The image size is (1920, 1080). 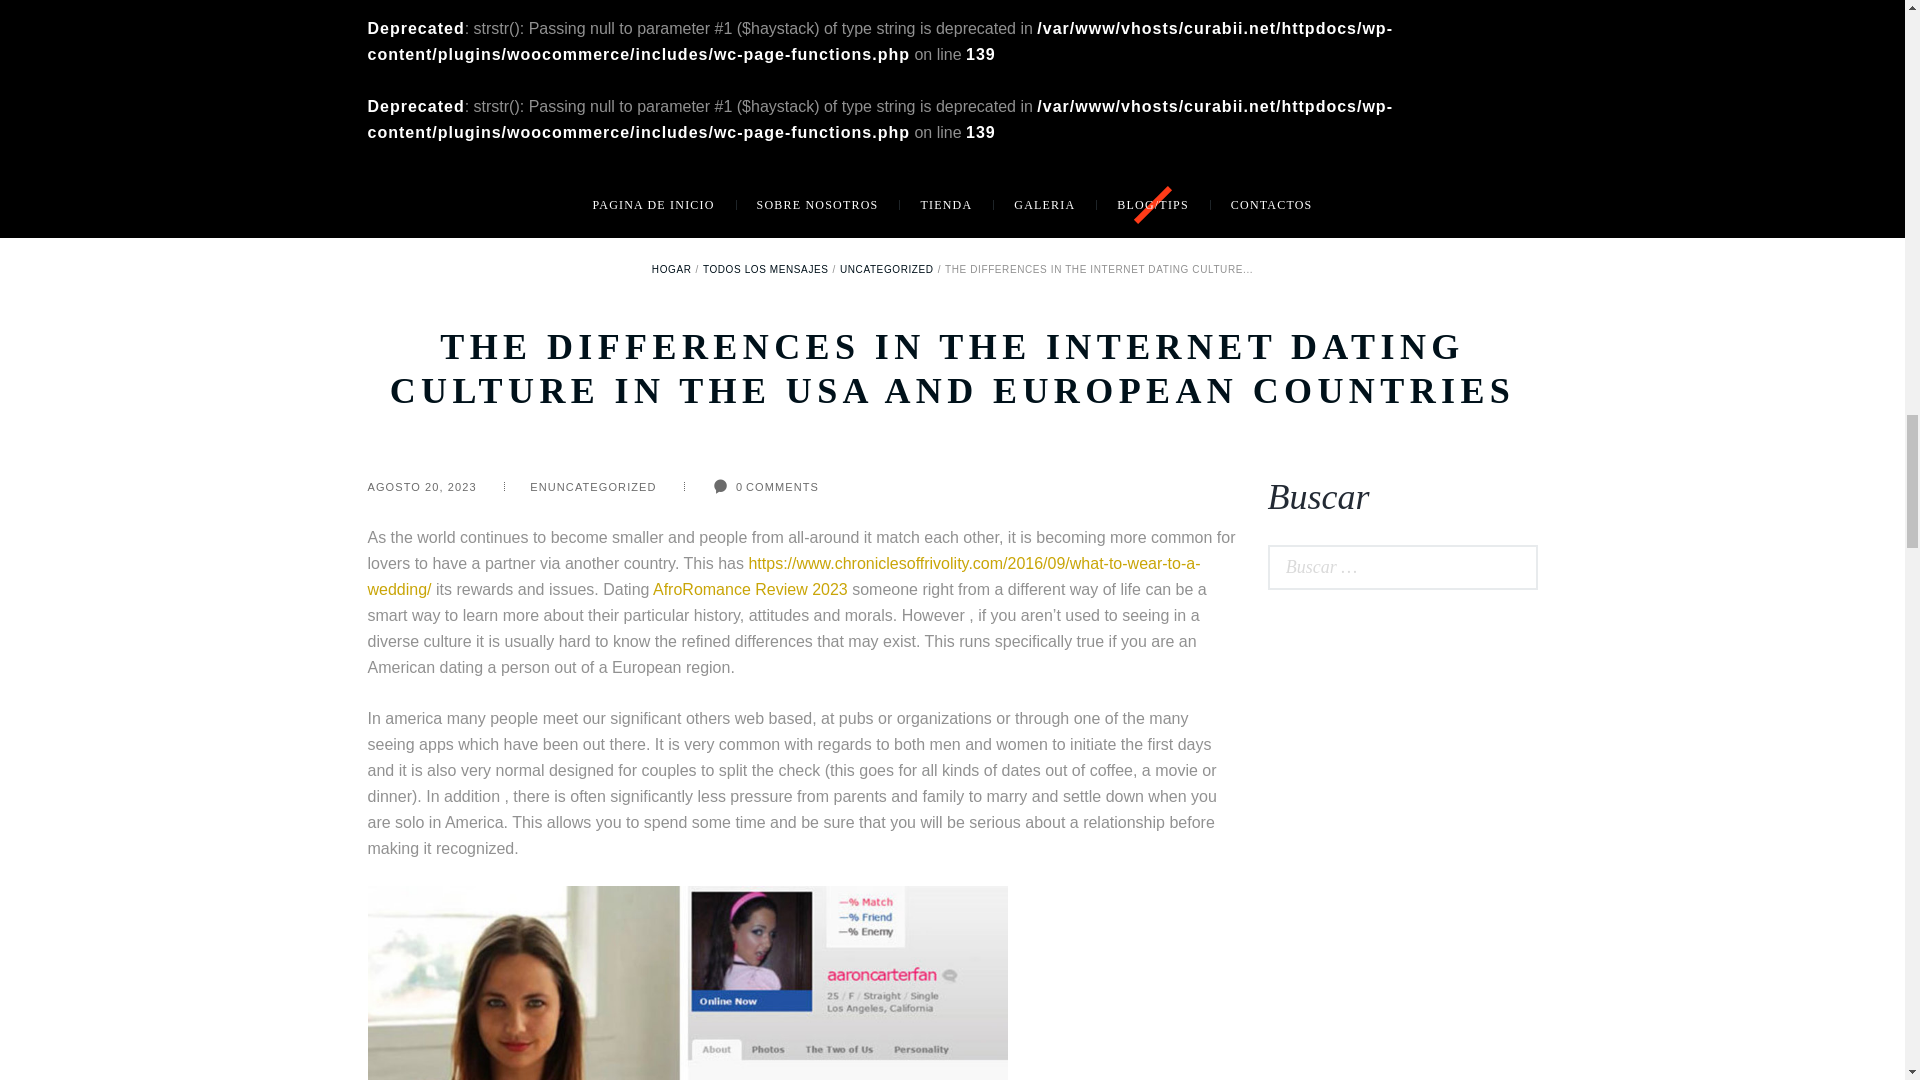 What do you see at coordinates (750, 590) in the screenshot?
I see `AfroRomance Review 2023` at bounding box center [750, 590].